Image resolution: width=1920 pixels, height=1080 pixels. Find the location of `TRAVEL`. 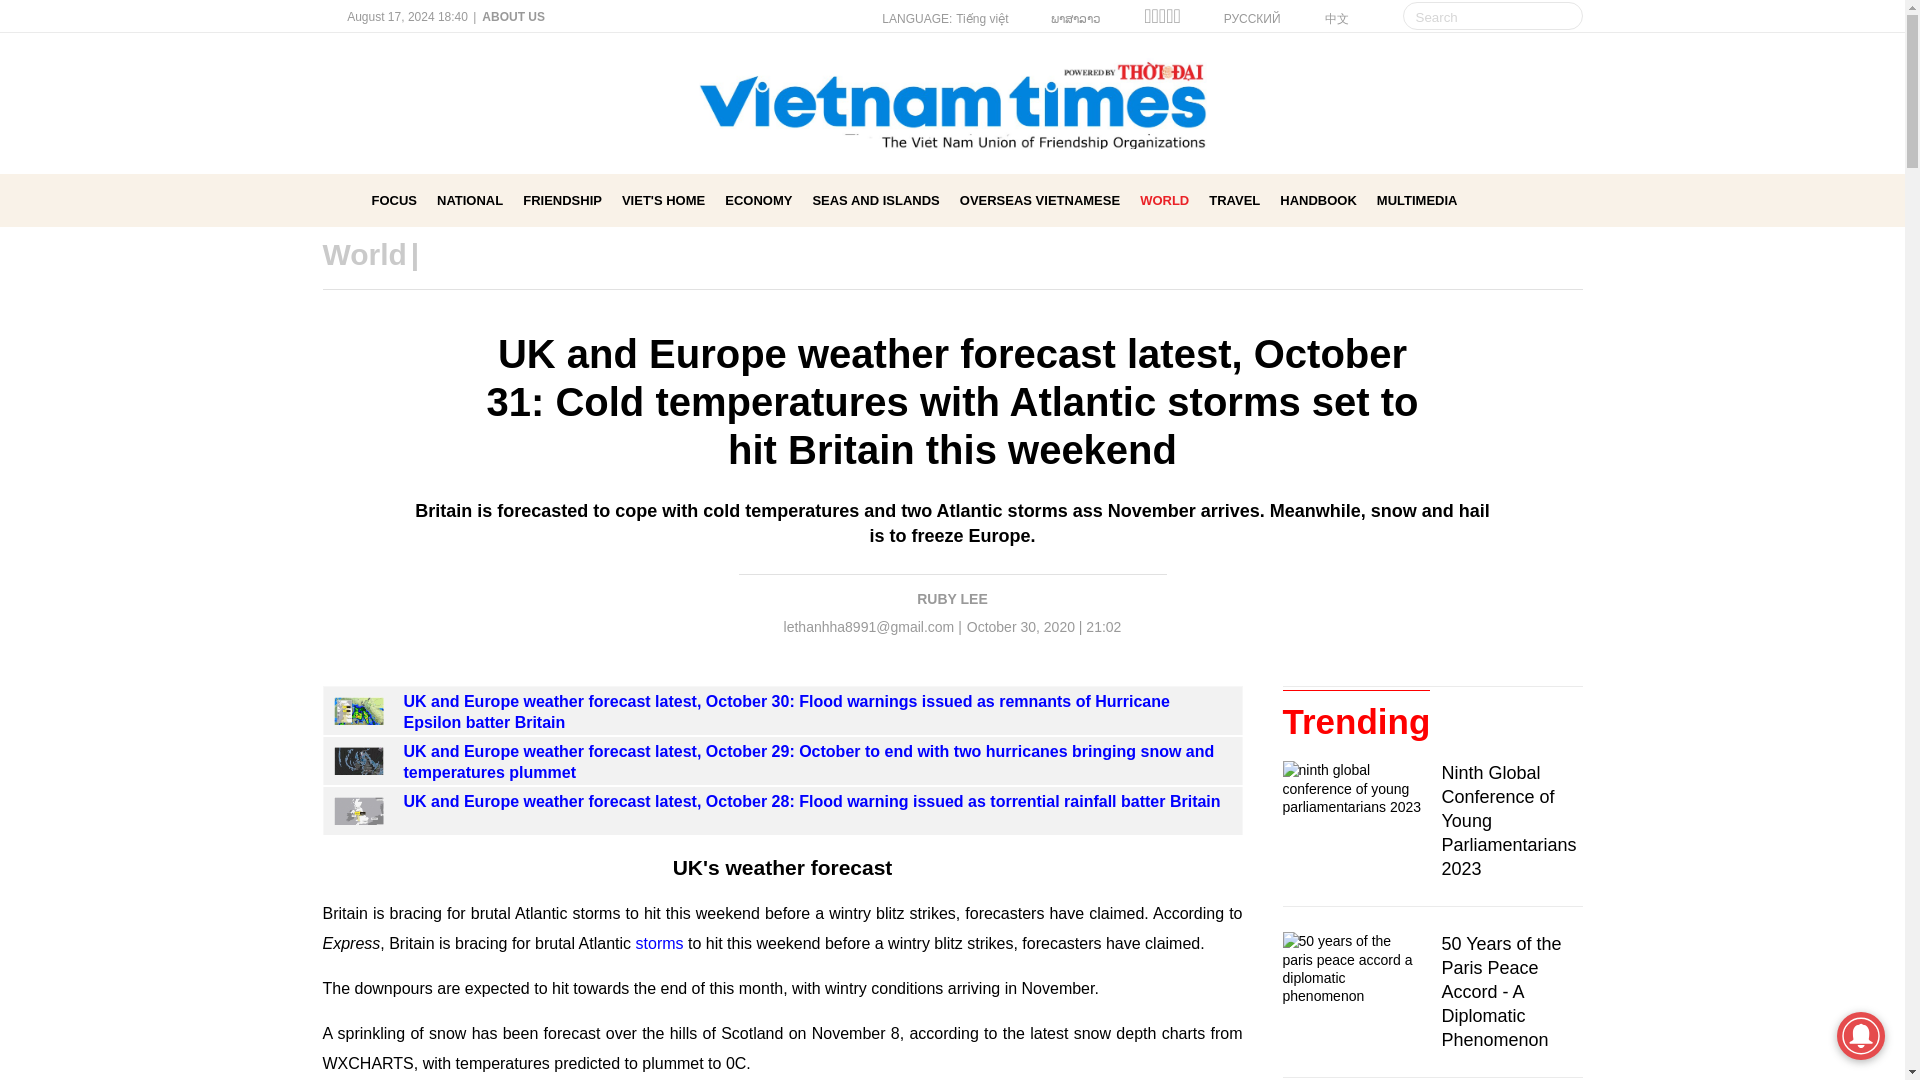

TRAVEL is located at coordinates (1234, 200).